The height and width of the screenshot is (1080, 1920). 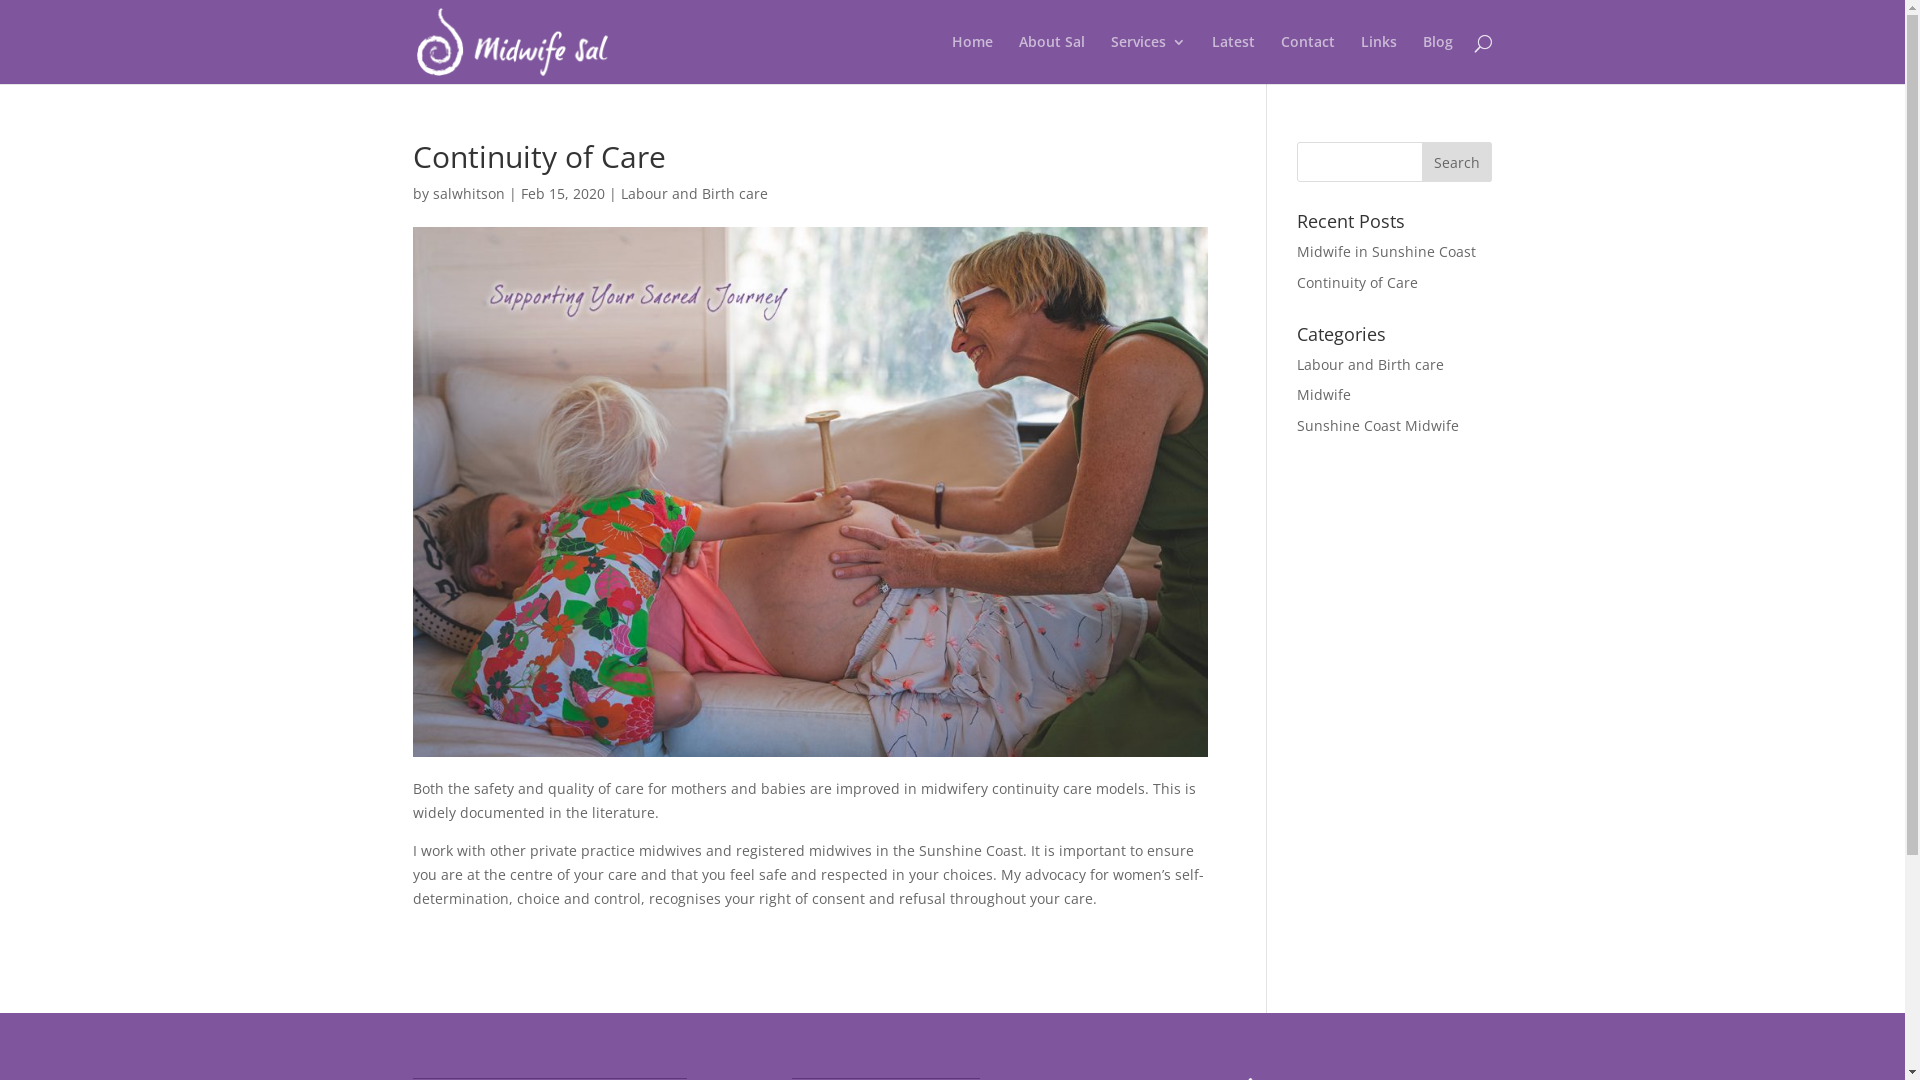 I want to click on salwhitson, so click(x=468, y=194).